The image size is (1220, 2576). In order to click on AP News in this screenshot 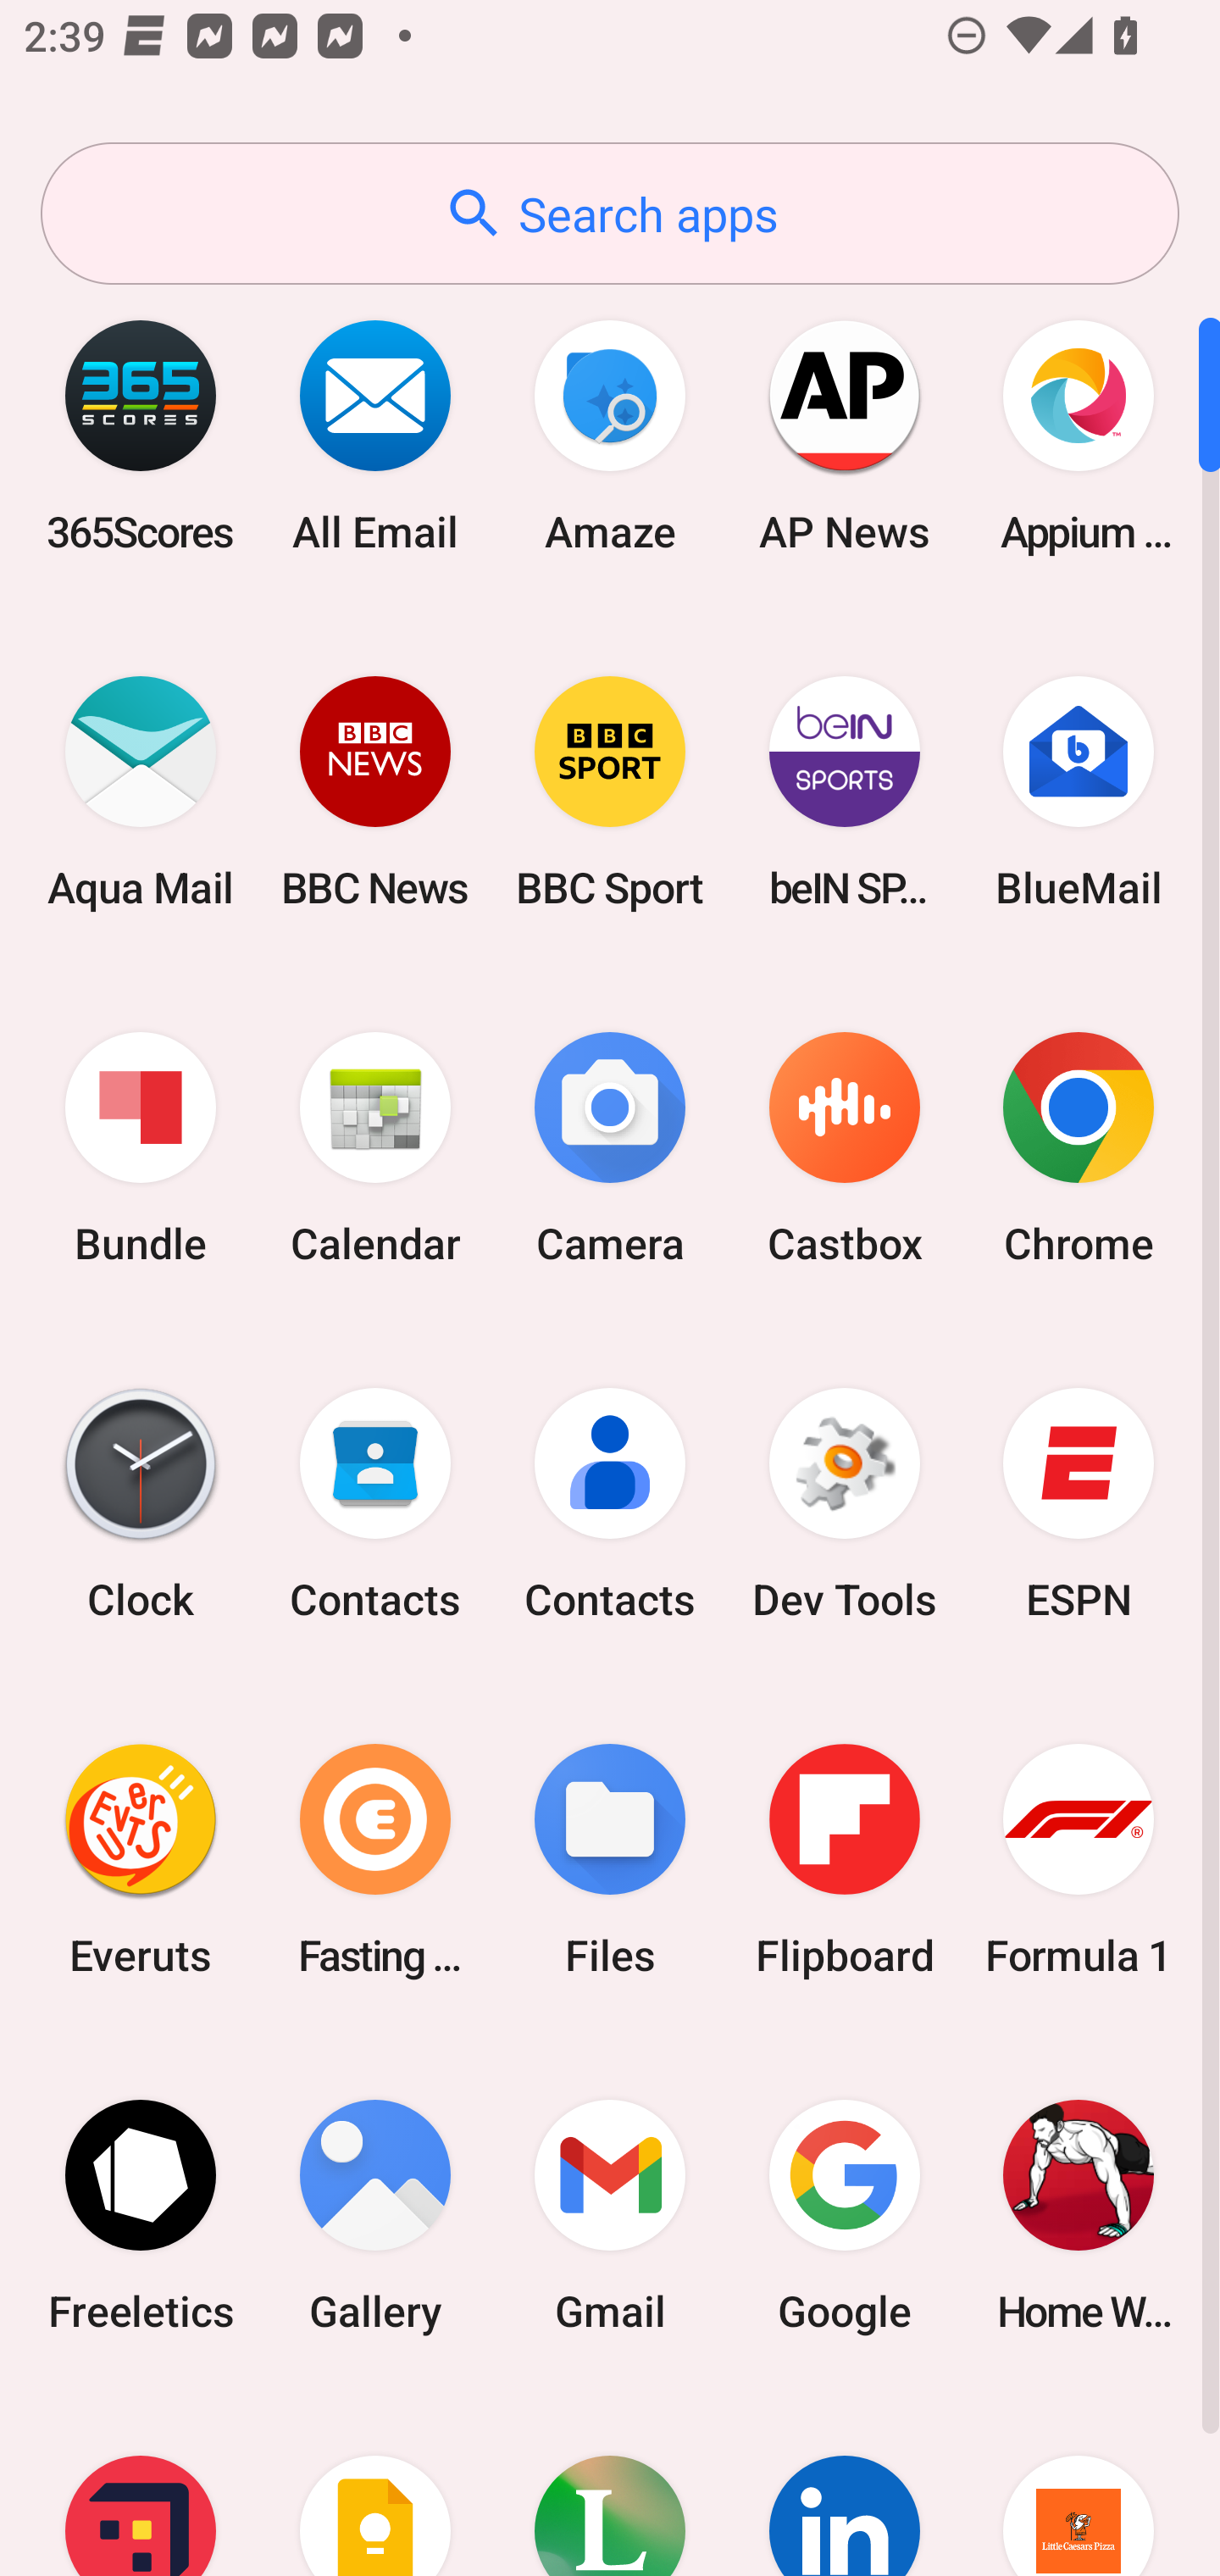, I will do `click(844, 436)`.